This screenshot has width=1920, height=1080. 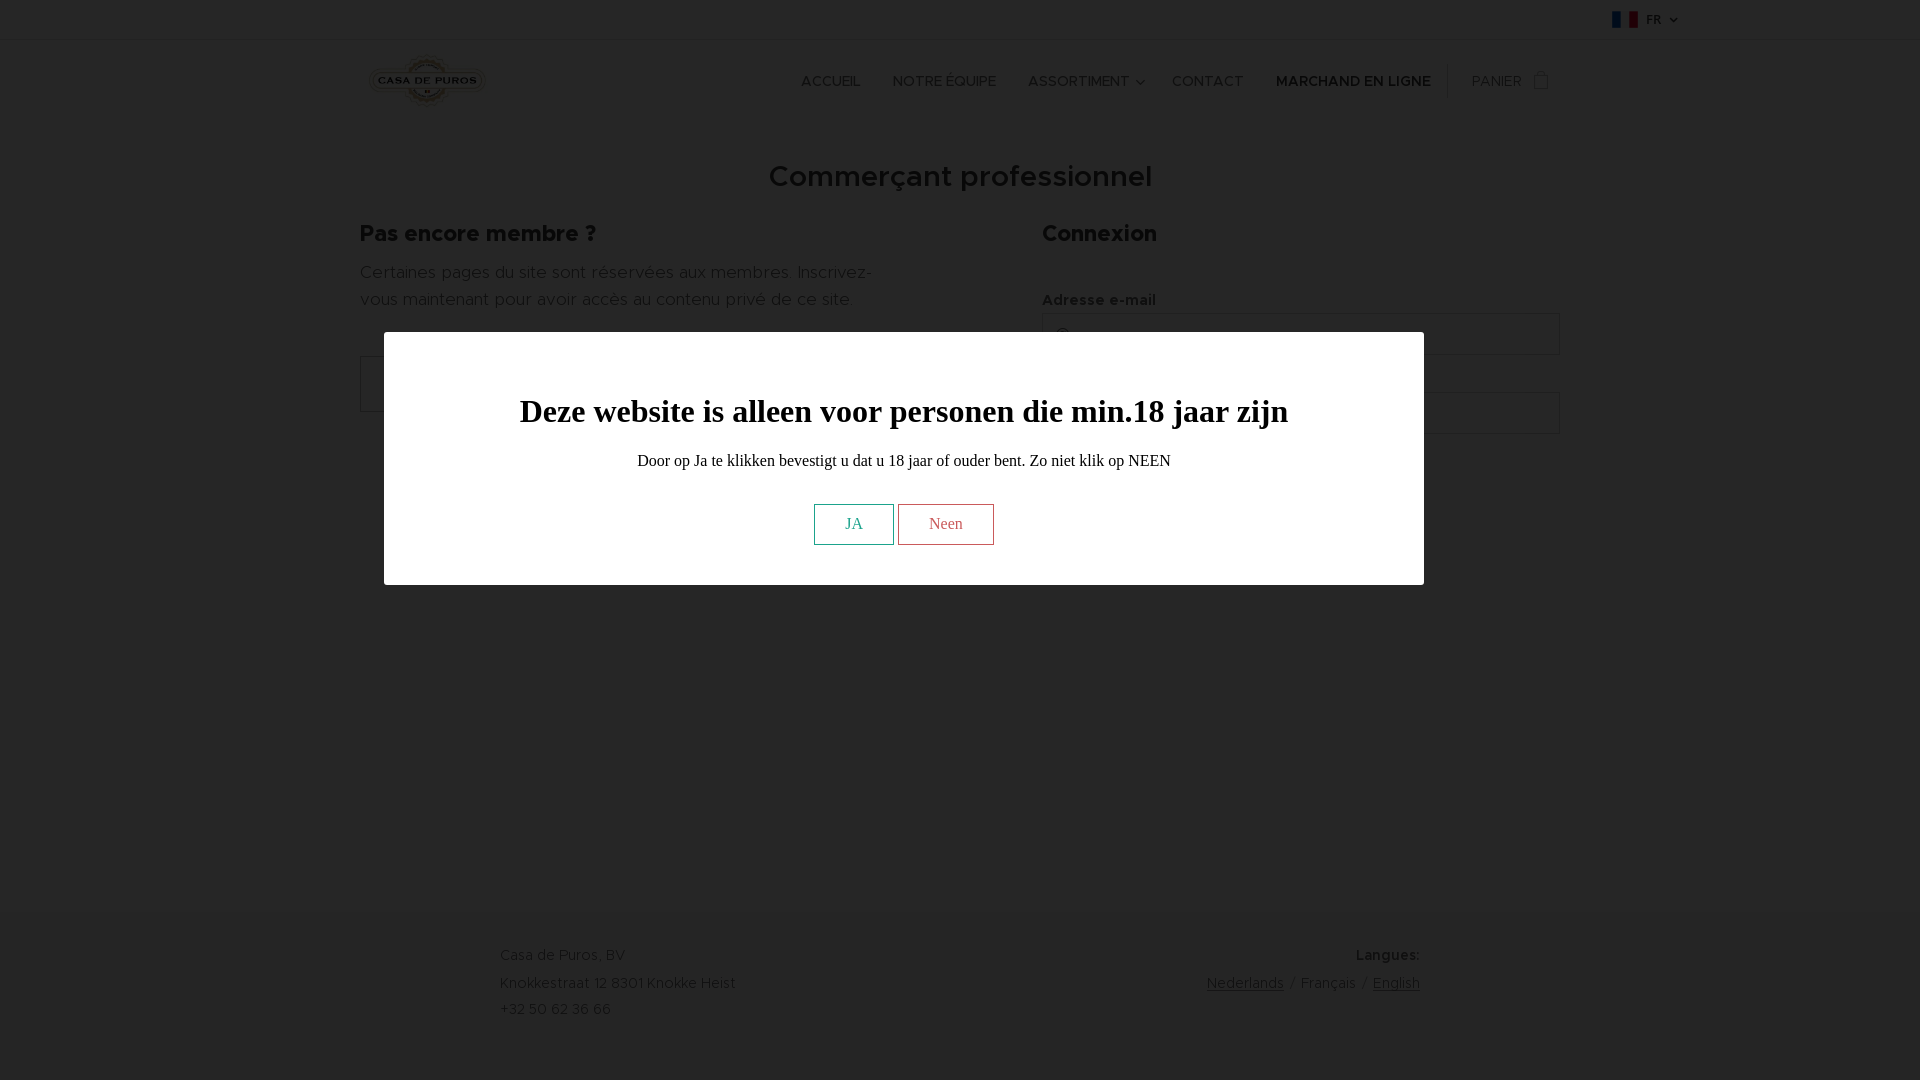 I want to click on MARCHAND EN LIGNE, so click(x=1354, y=81).